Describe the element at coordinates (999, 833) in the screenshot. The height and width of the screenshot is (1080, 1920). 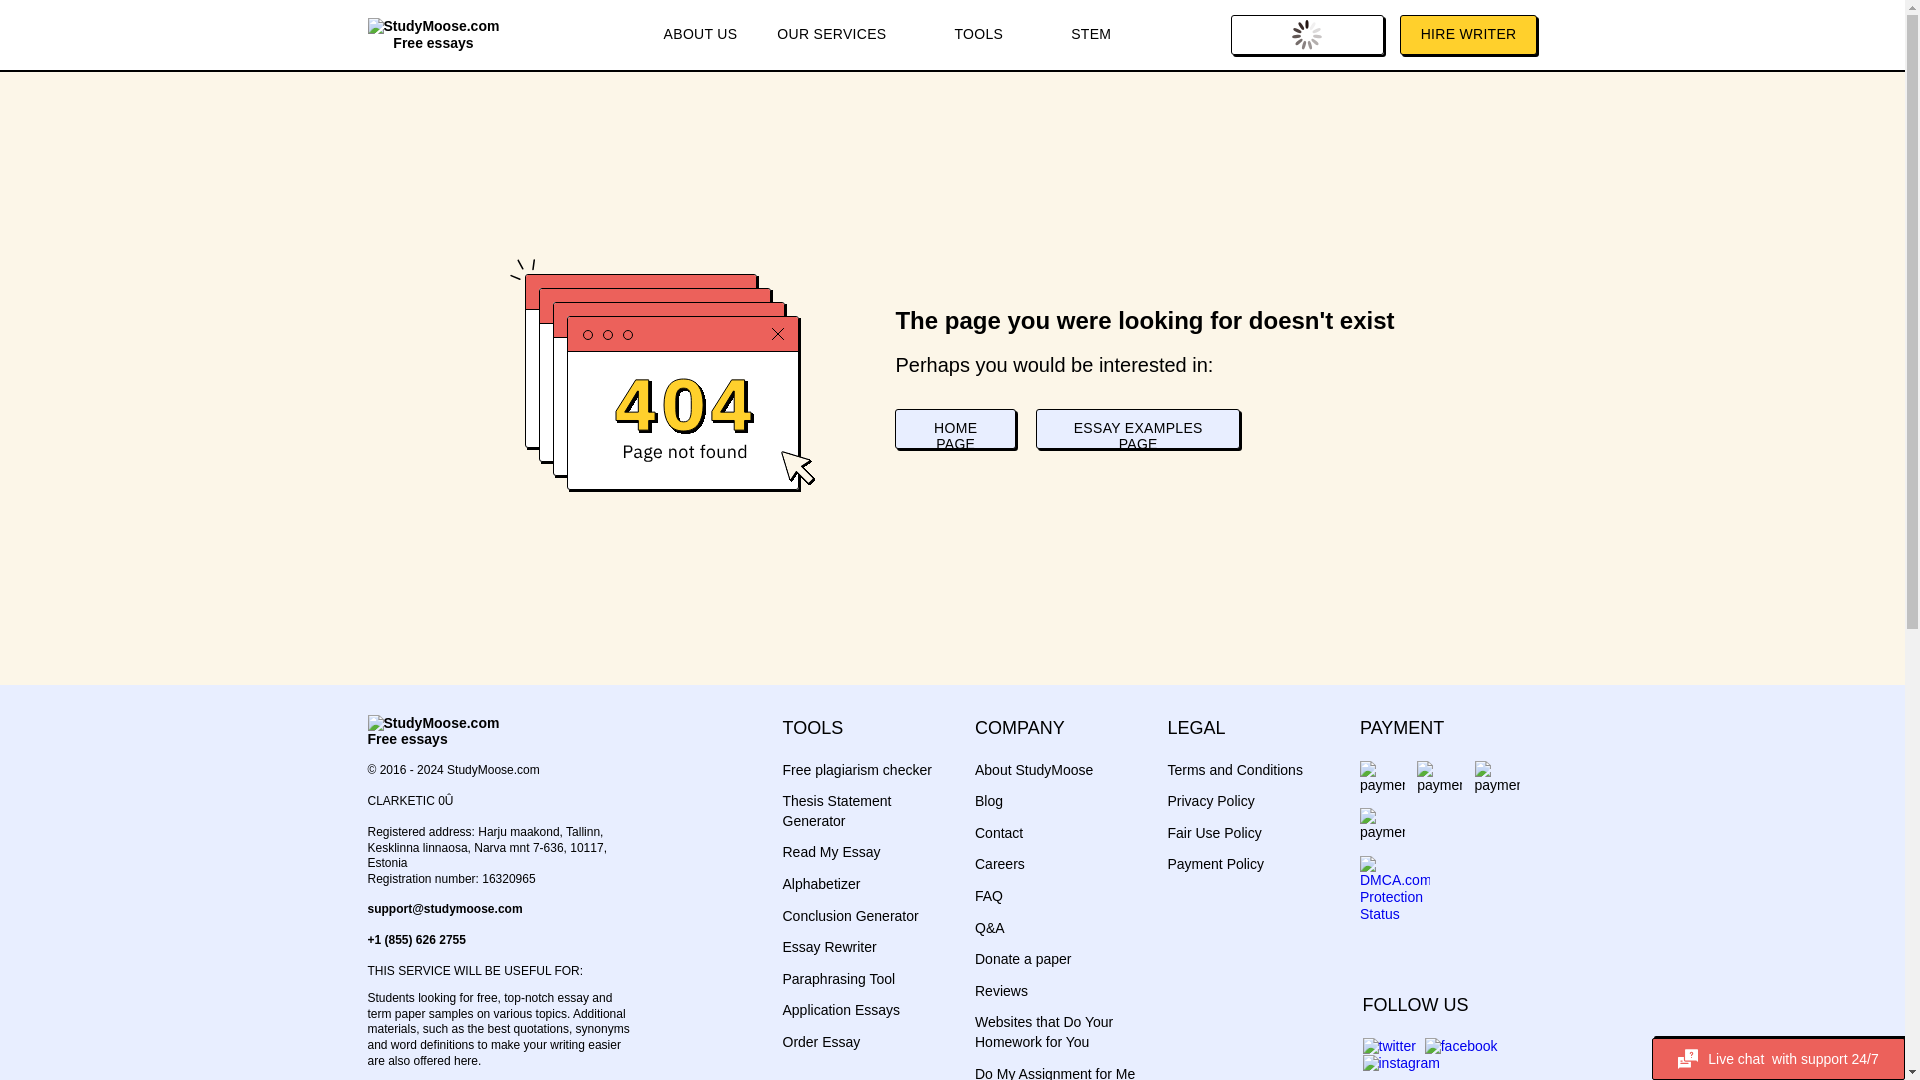
I see `Contact` at that location.